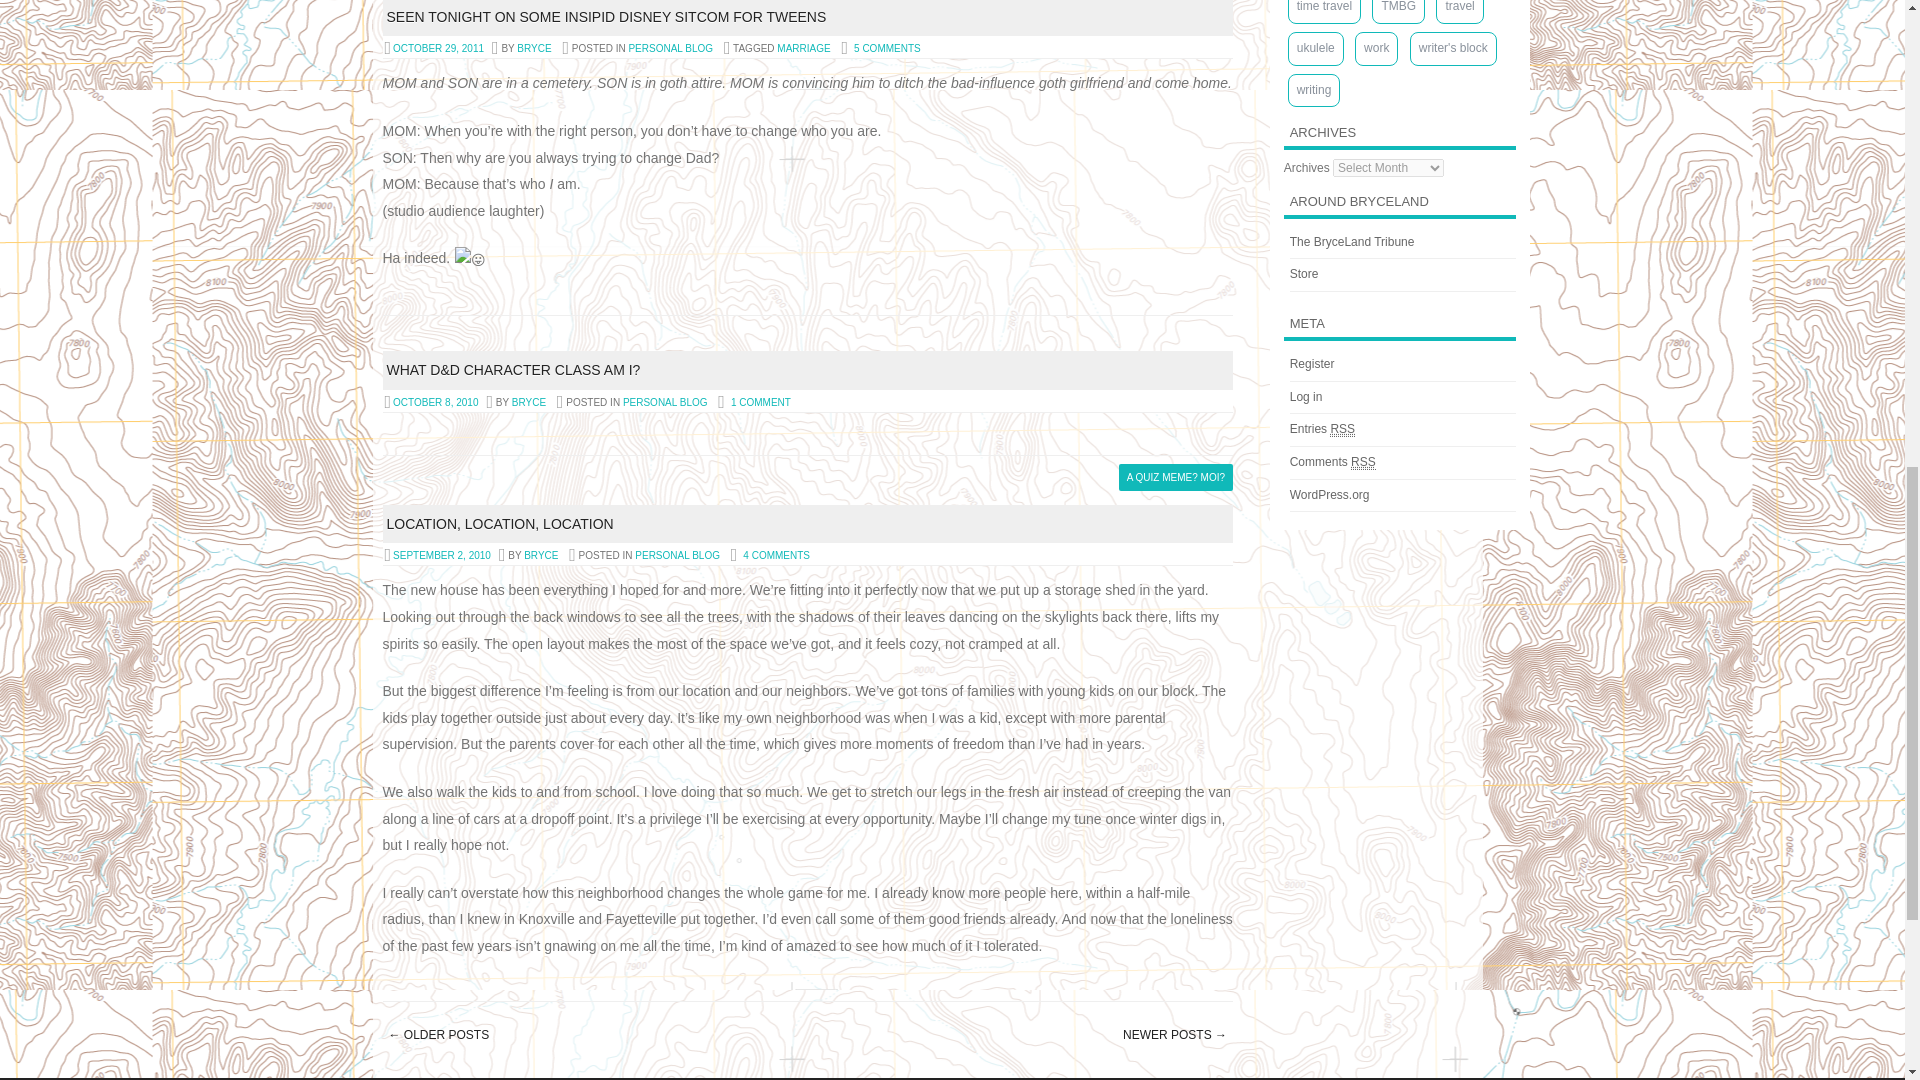 The image size is (1920, 1080). What do you see at coordinates (1176, 478) in the screenshot?
I see `A QUIZ MEME? MOI?` at bounding box center [1176, 478].